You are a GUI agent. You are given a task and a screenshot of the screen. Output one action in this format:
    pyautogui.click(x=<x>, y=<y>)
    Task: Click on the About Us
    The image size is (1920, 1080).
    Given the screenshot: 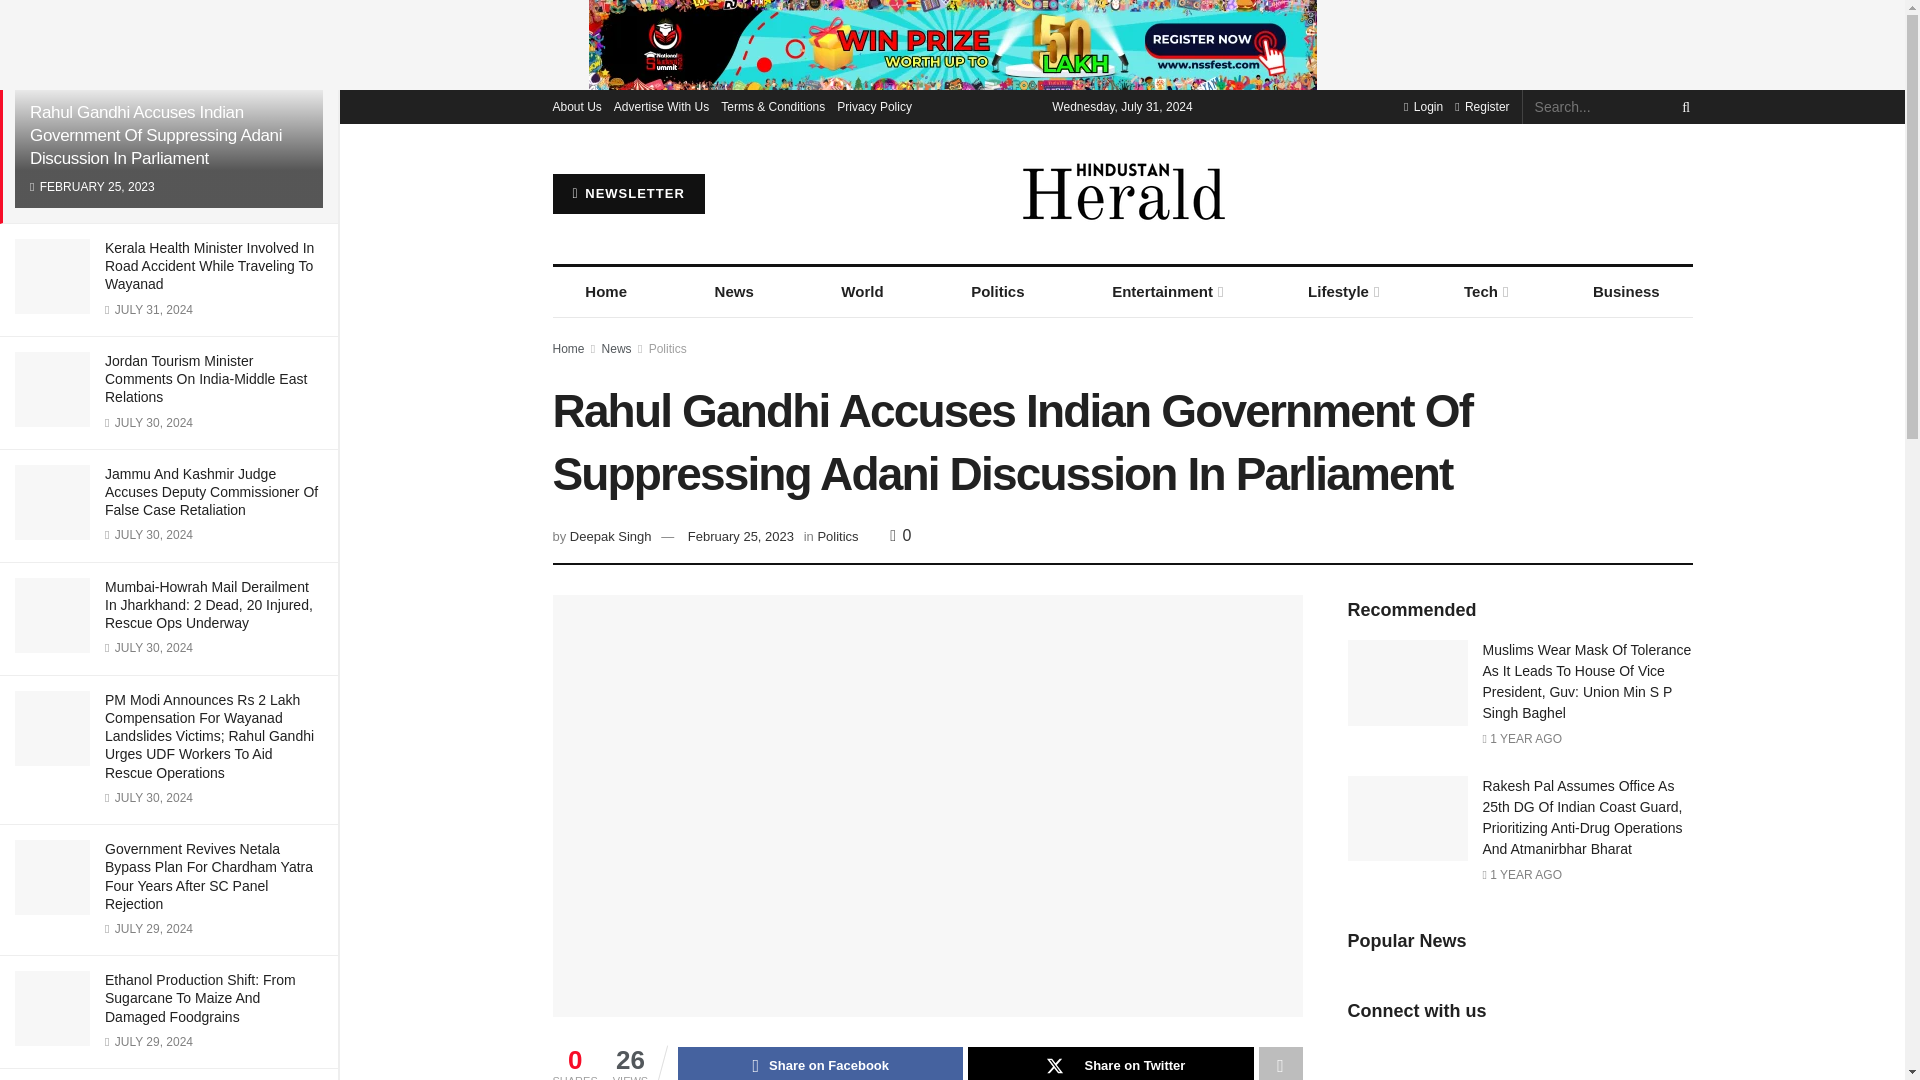 What is the action you would take?
    pyautogui.click(x=576, y=106)
    